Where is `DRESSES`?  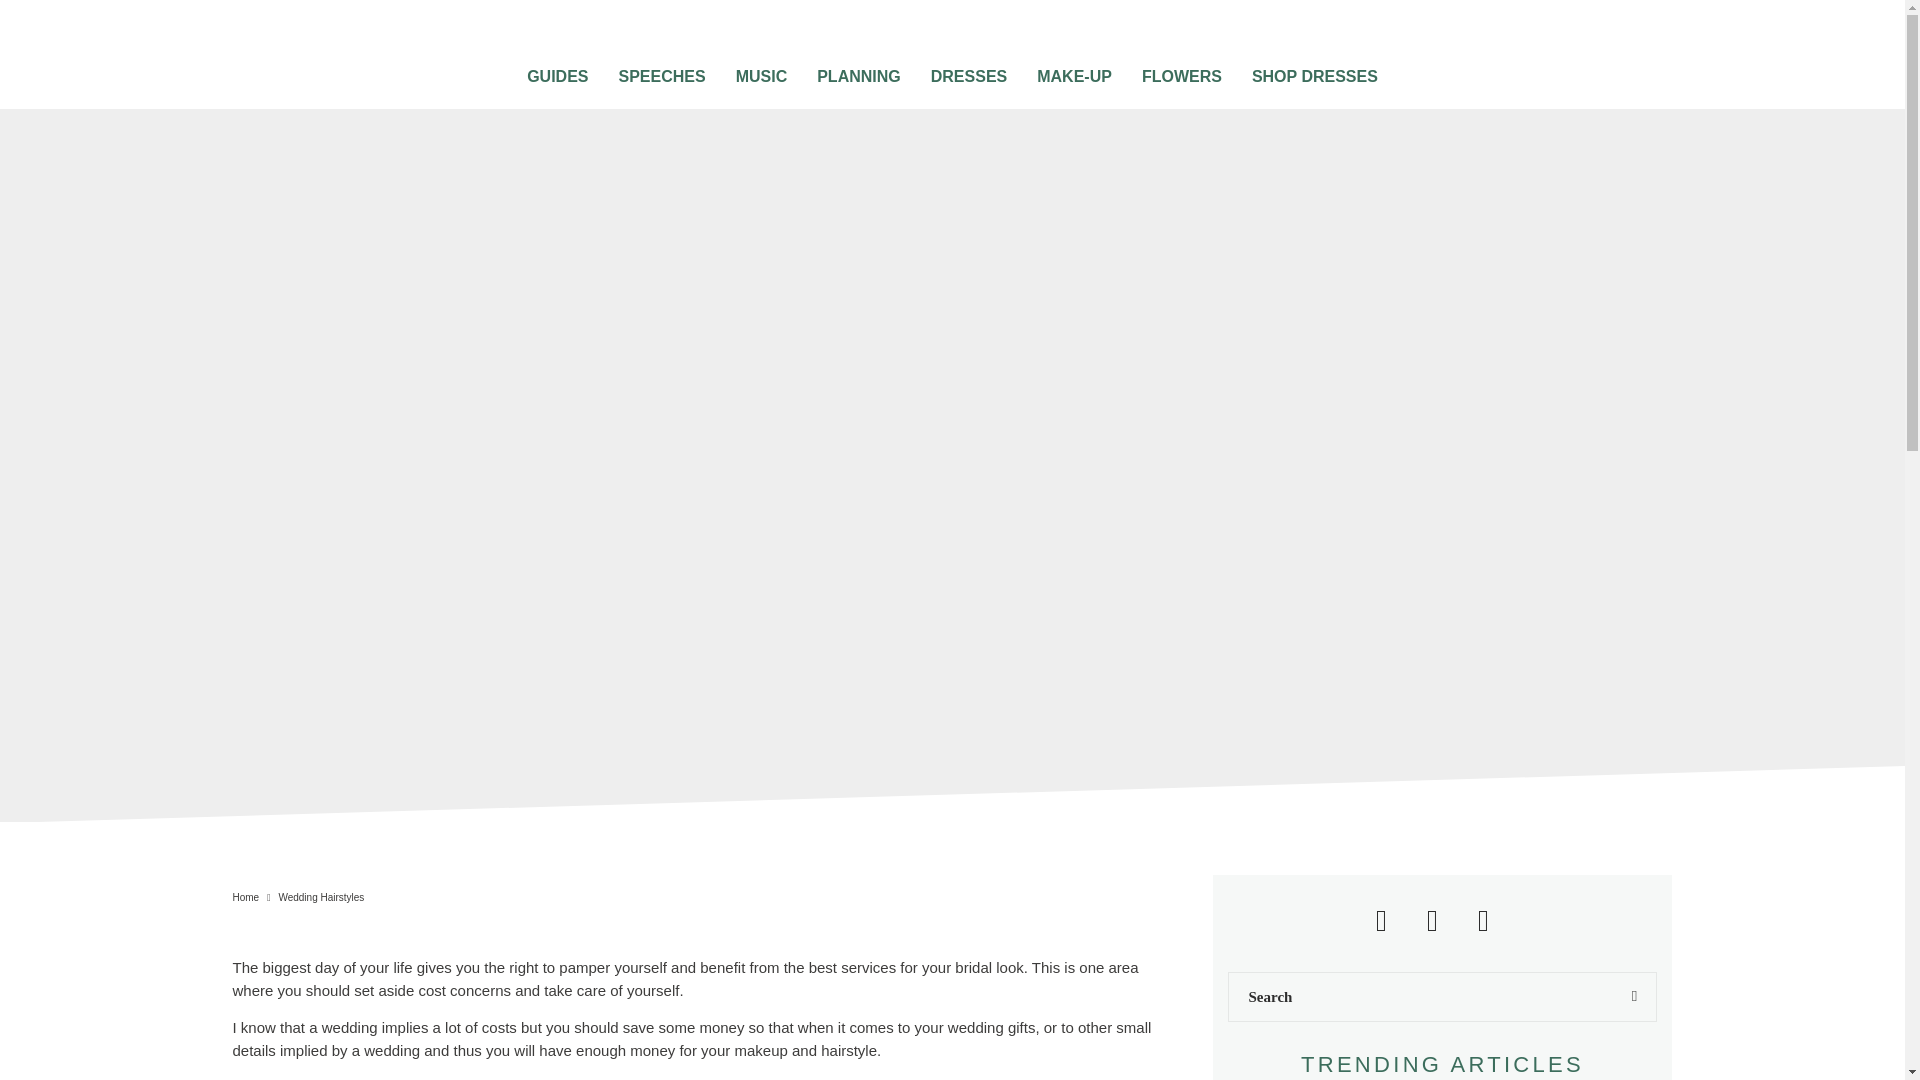
DRESSES is located at coordinates (968, 70).